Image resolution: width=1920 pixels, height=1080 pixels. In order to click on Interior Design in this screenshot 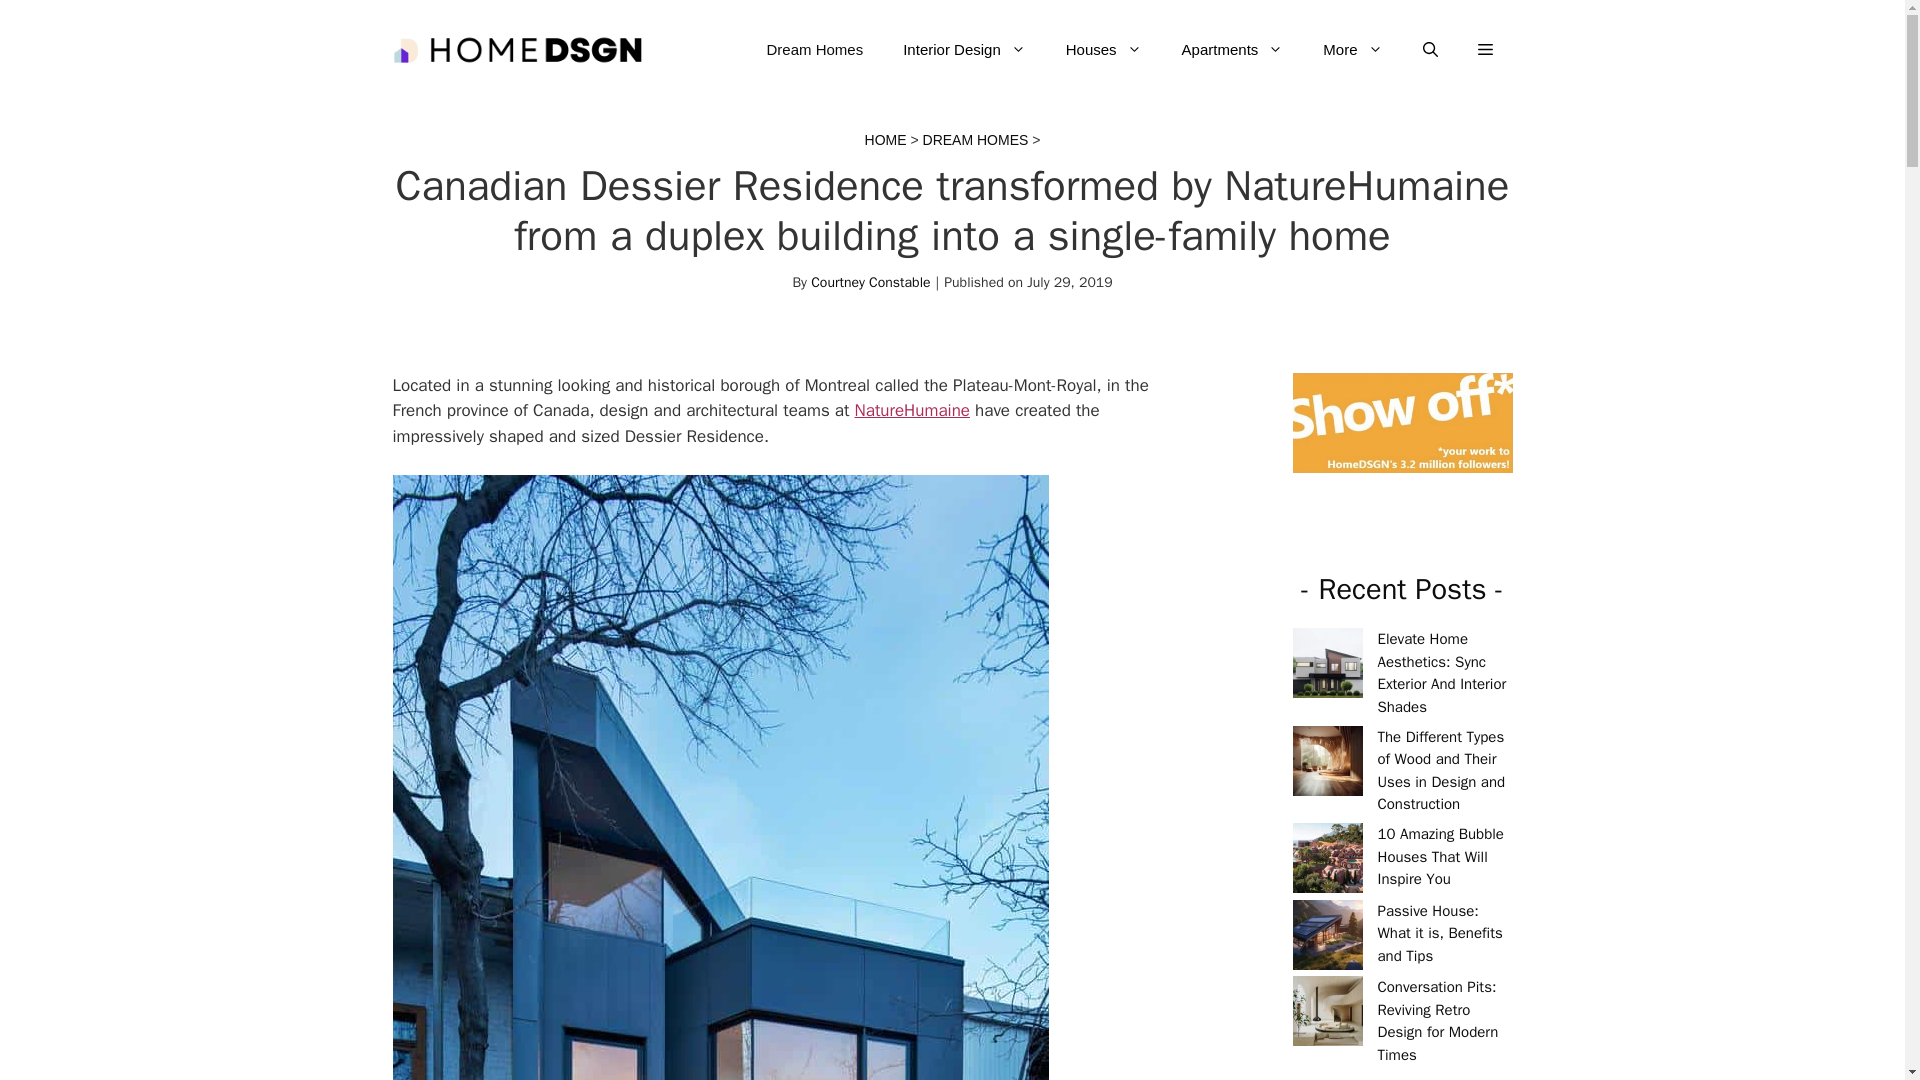, I will do `click(964, 50)`.